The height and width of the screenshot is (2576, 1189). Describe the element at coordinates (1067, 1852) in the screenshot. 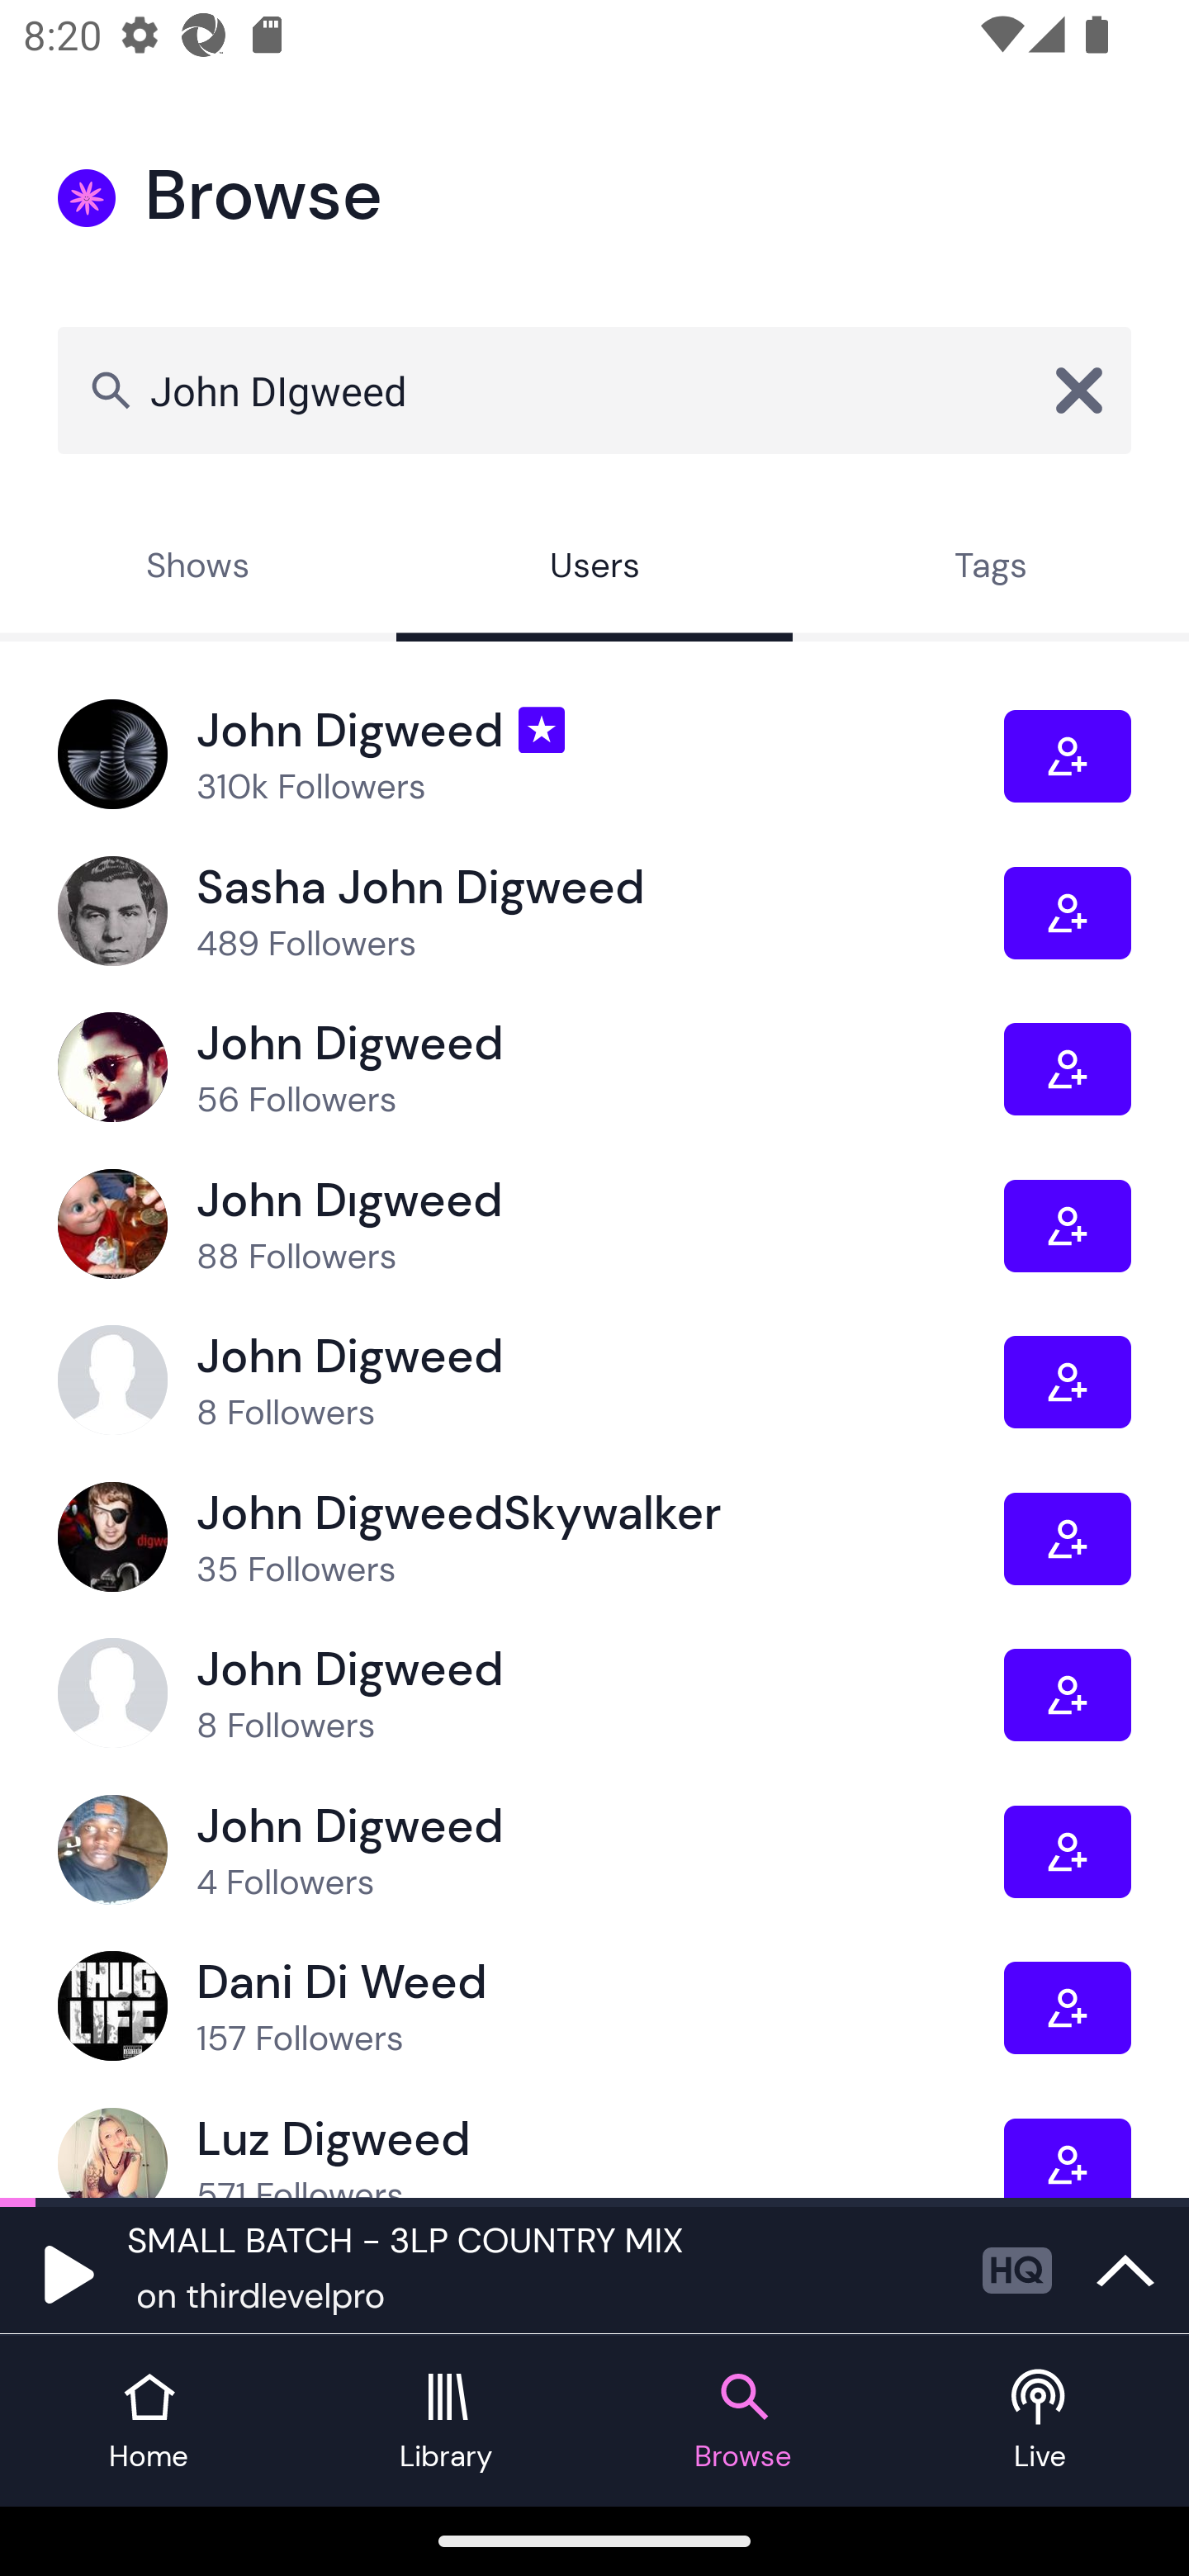

I see `Follow` at that location.